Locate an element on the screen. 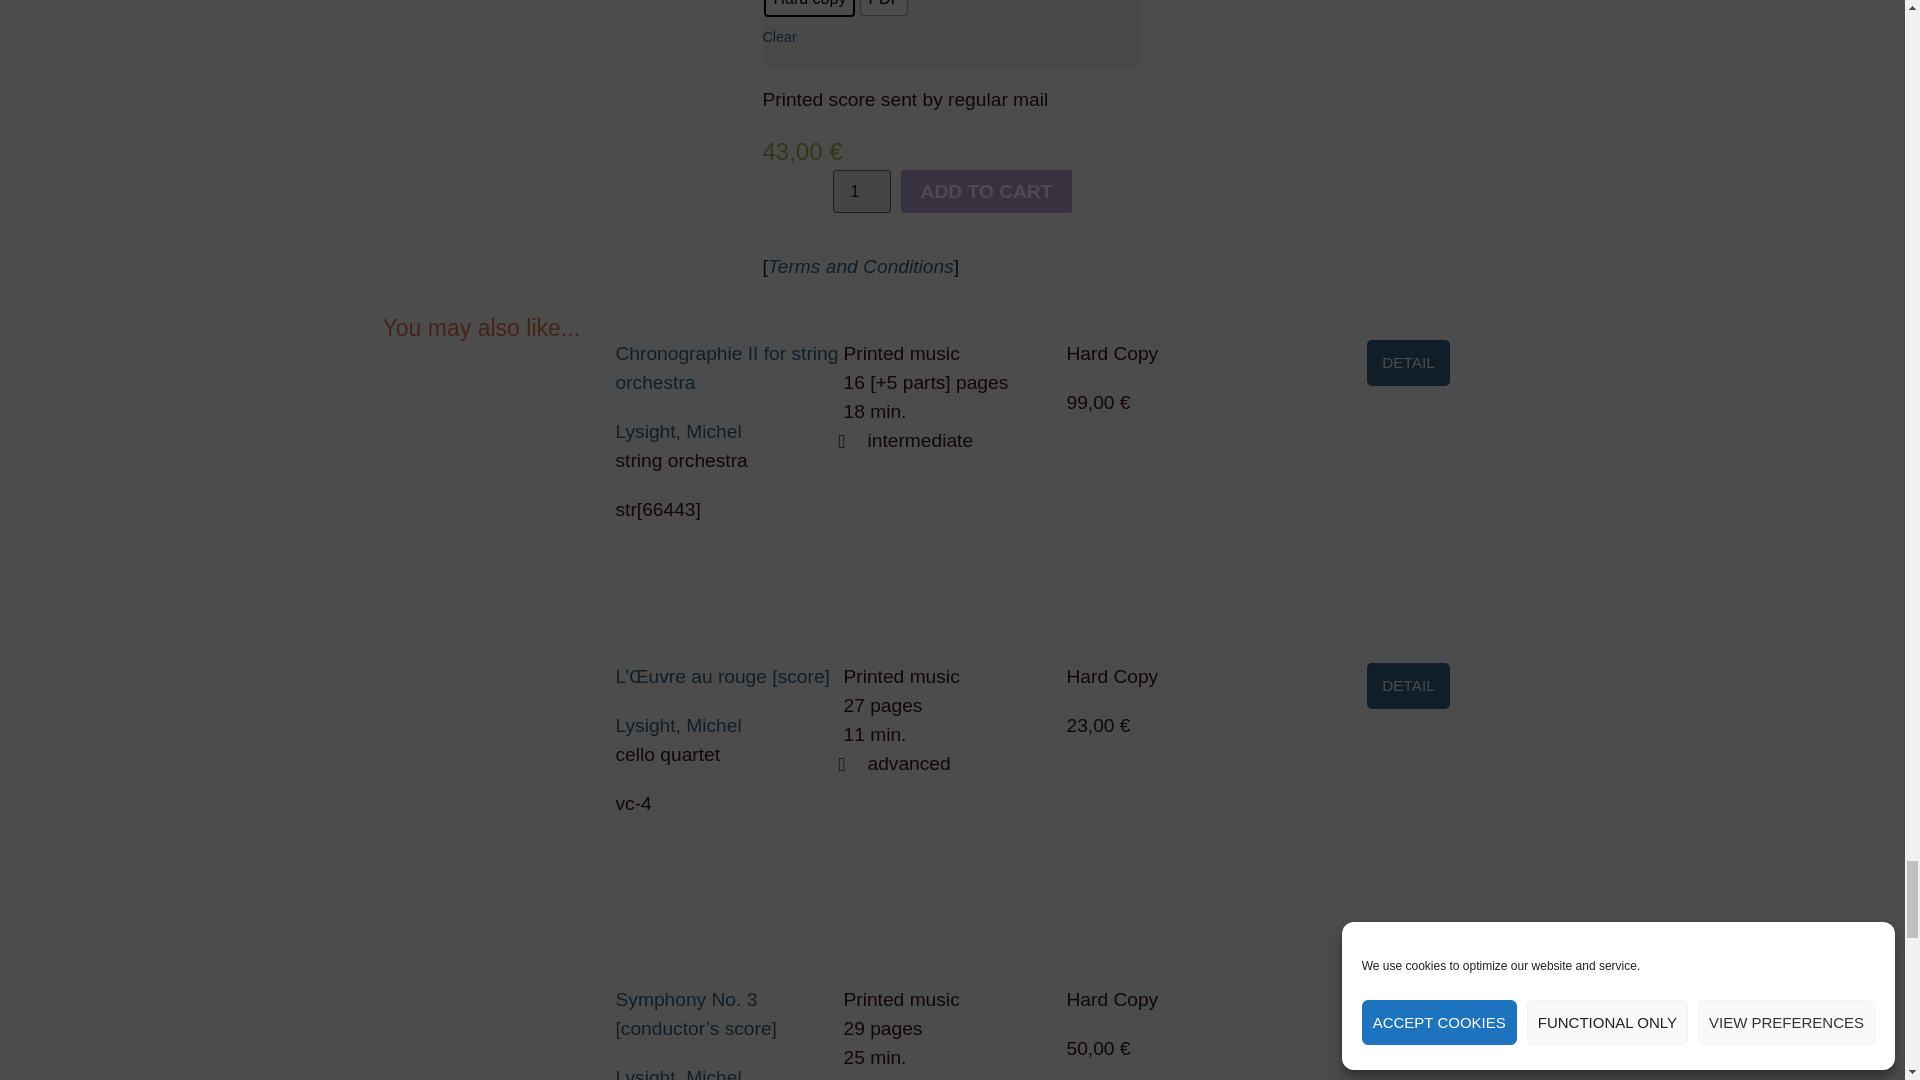 Image resolution: width=1920 pixels, height=1080 pixels. 1 is located at coordinates (862, 190).